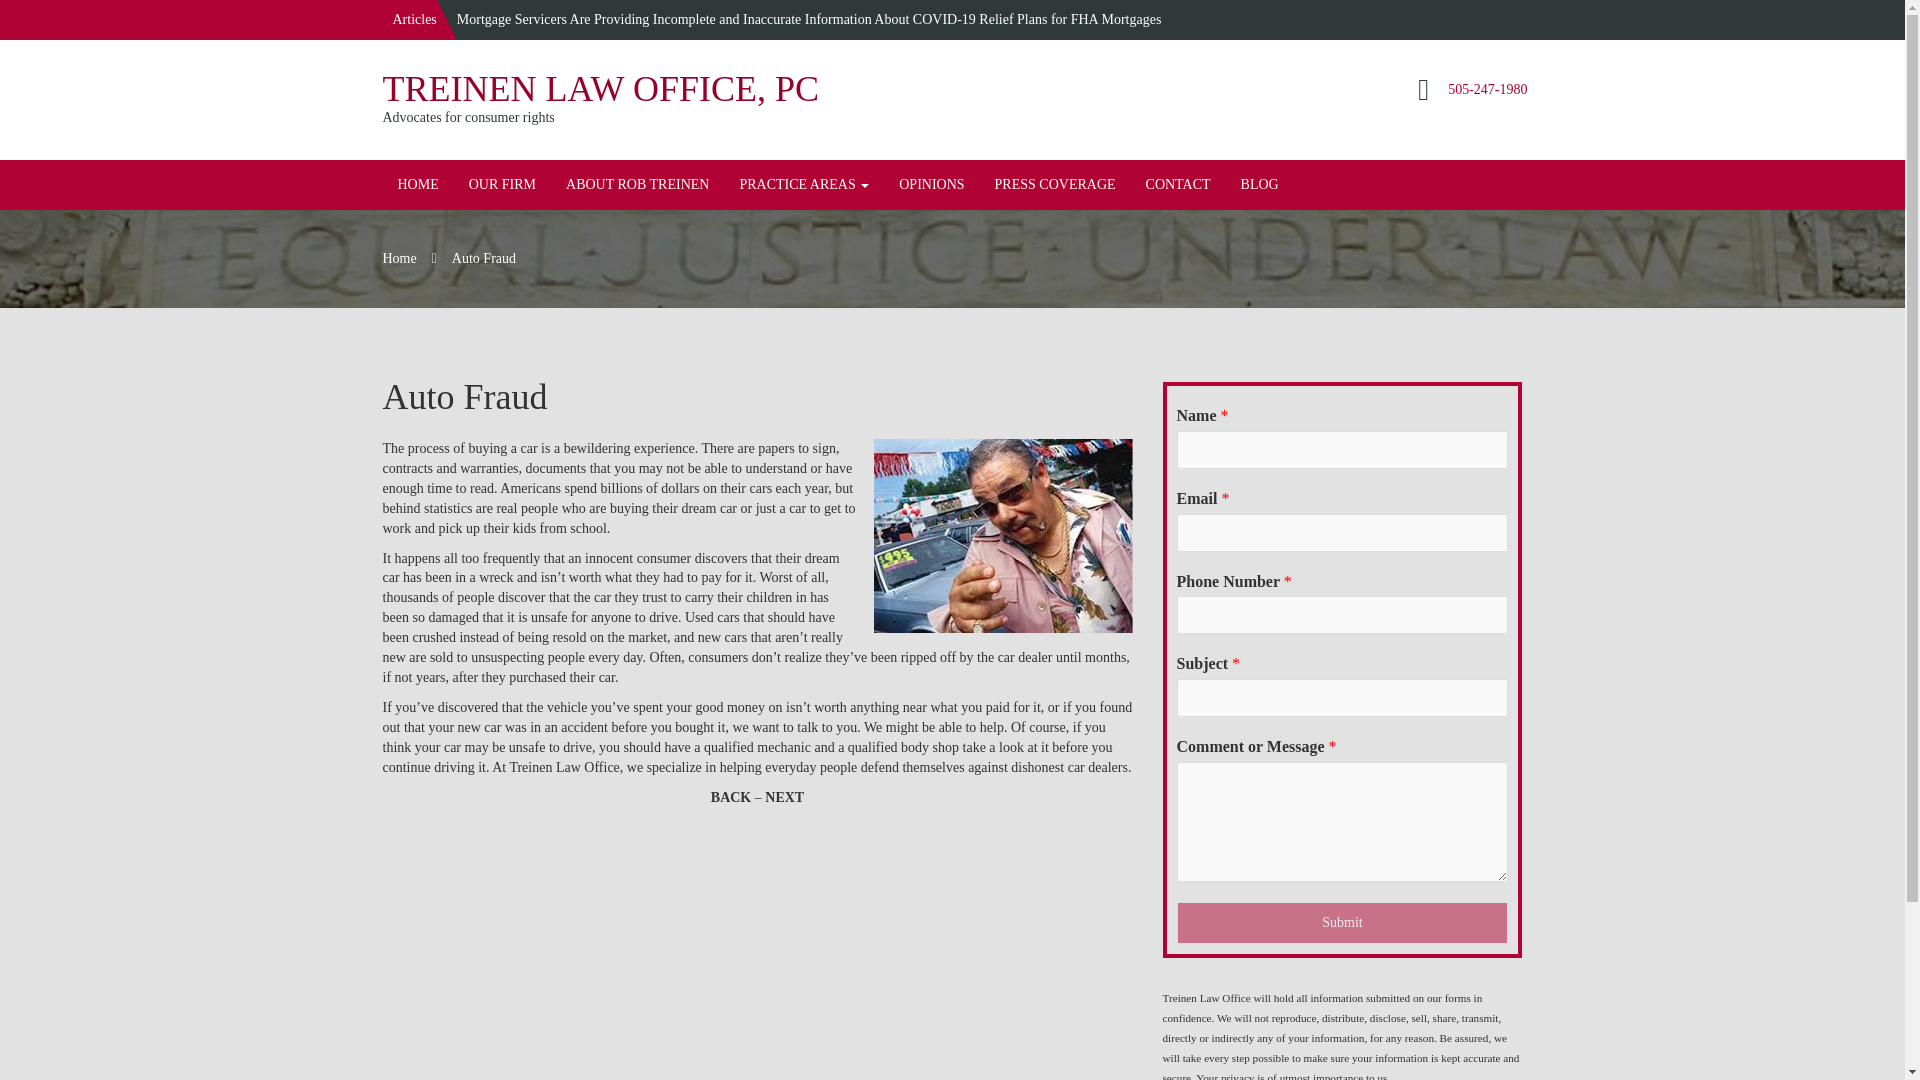 Image resolution: width=1920 pixels, height=1080 pixels. What do you see at coordinates (931, 184) in the screenshot?
I see `OPINIONS` at bounding box center [931, 184].